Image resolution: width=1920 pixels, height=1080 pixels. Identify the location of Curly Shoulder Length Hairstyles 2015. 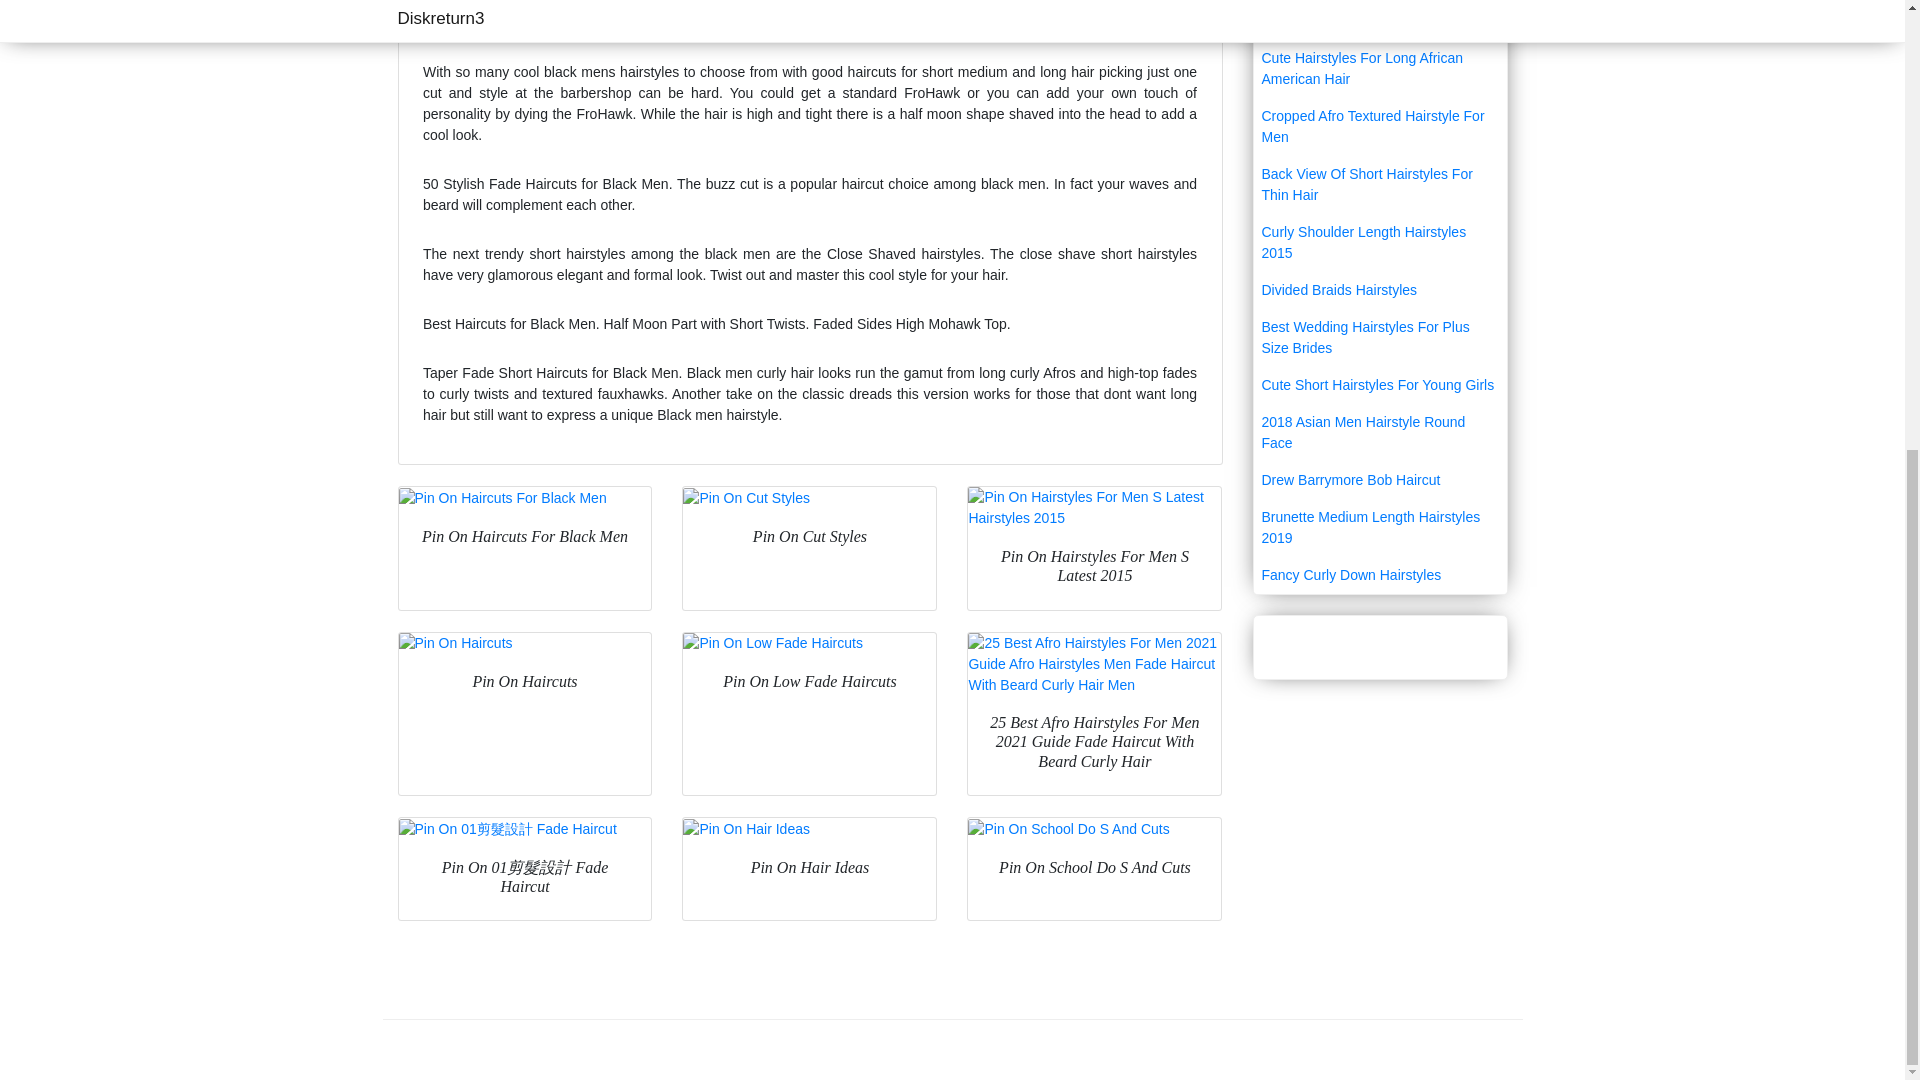
(1380, 242).